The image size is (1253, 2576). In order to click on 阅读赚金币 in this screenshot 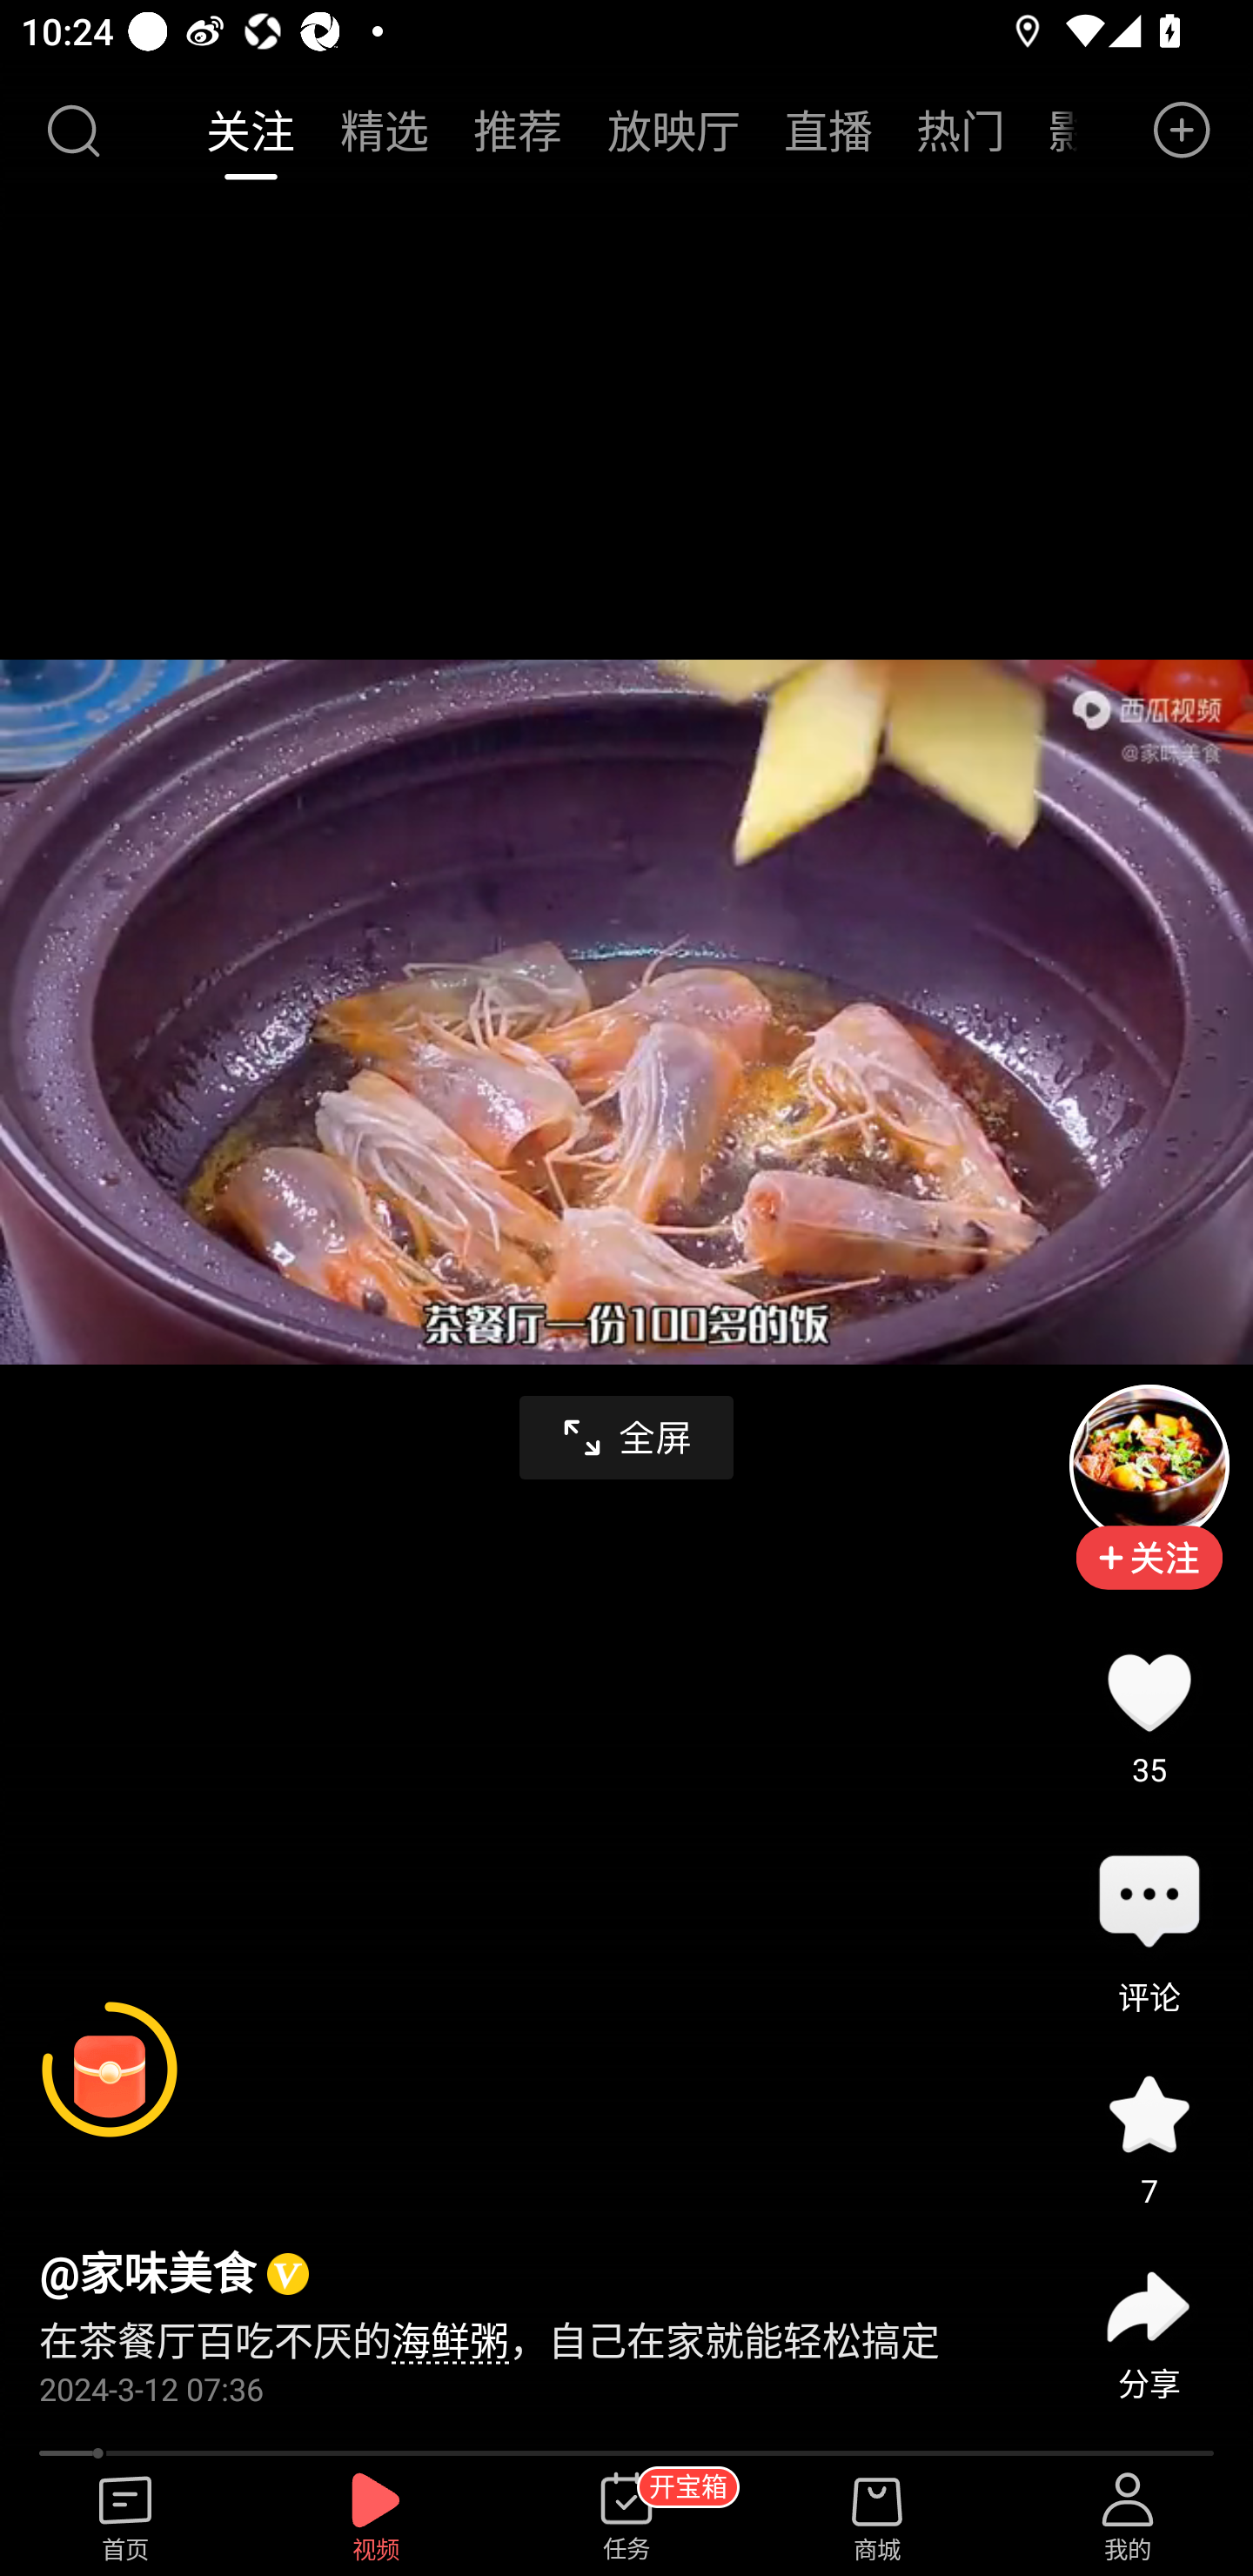, I will do `click(110, 2070)`.